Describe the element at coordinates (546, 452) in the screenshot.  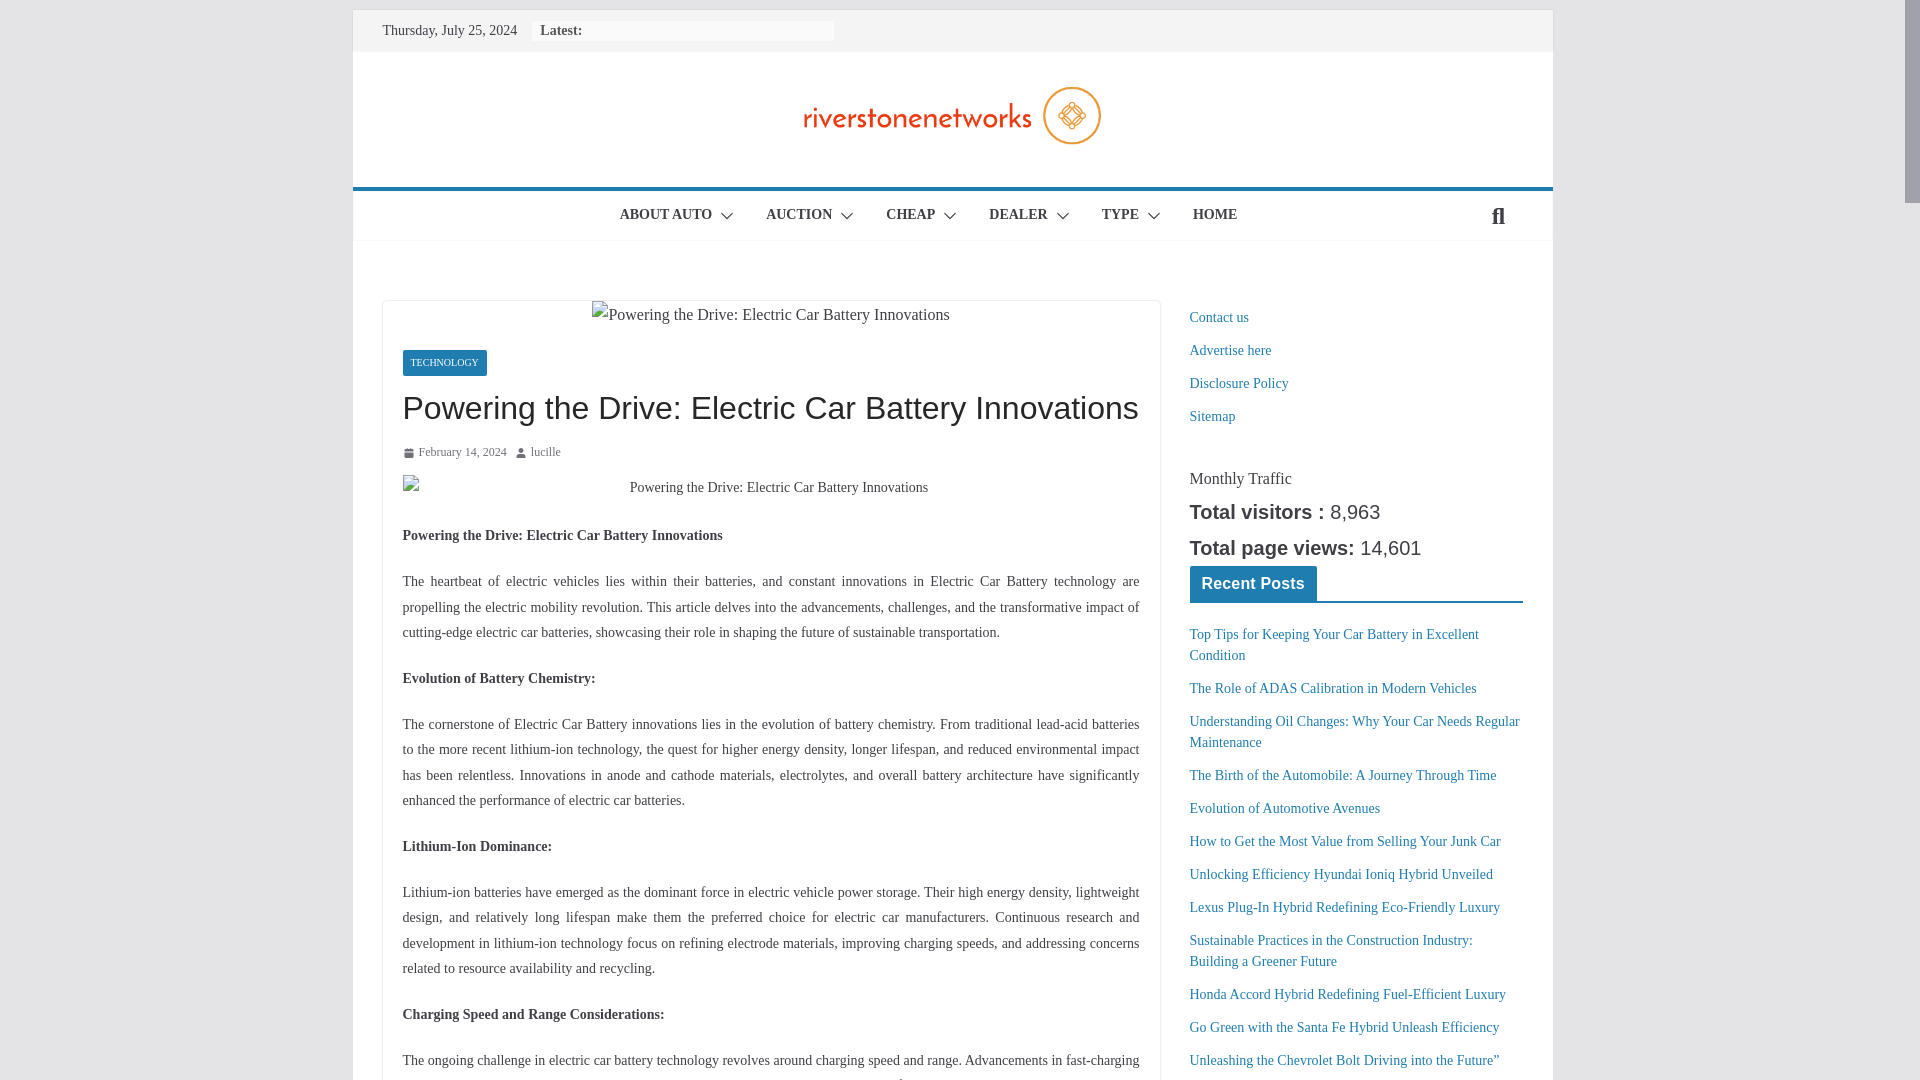
I see `lucille` at that location.